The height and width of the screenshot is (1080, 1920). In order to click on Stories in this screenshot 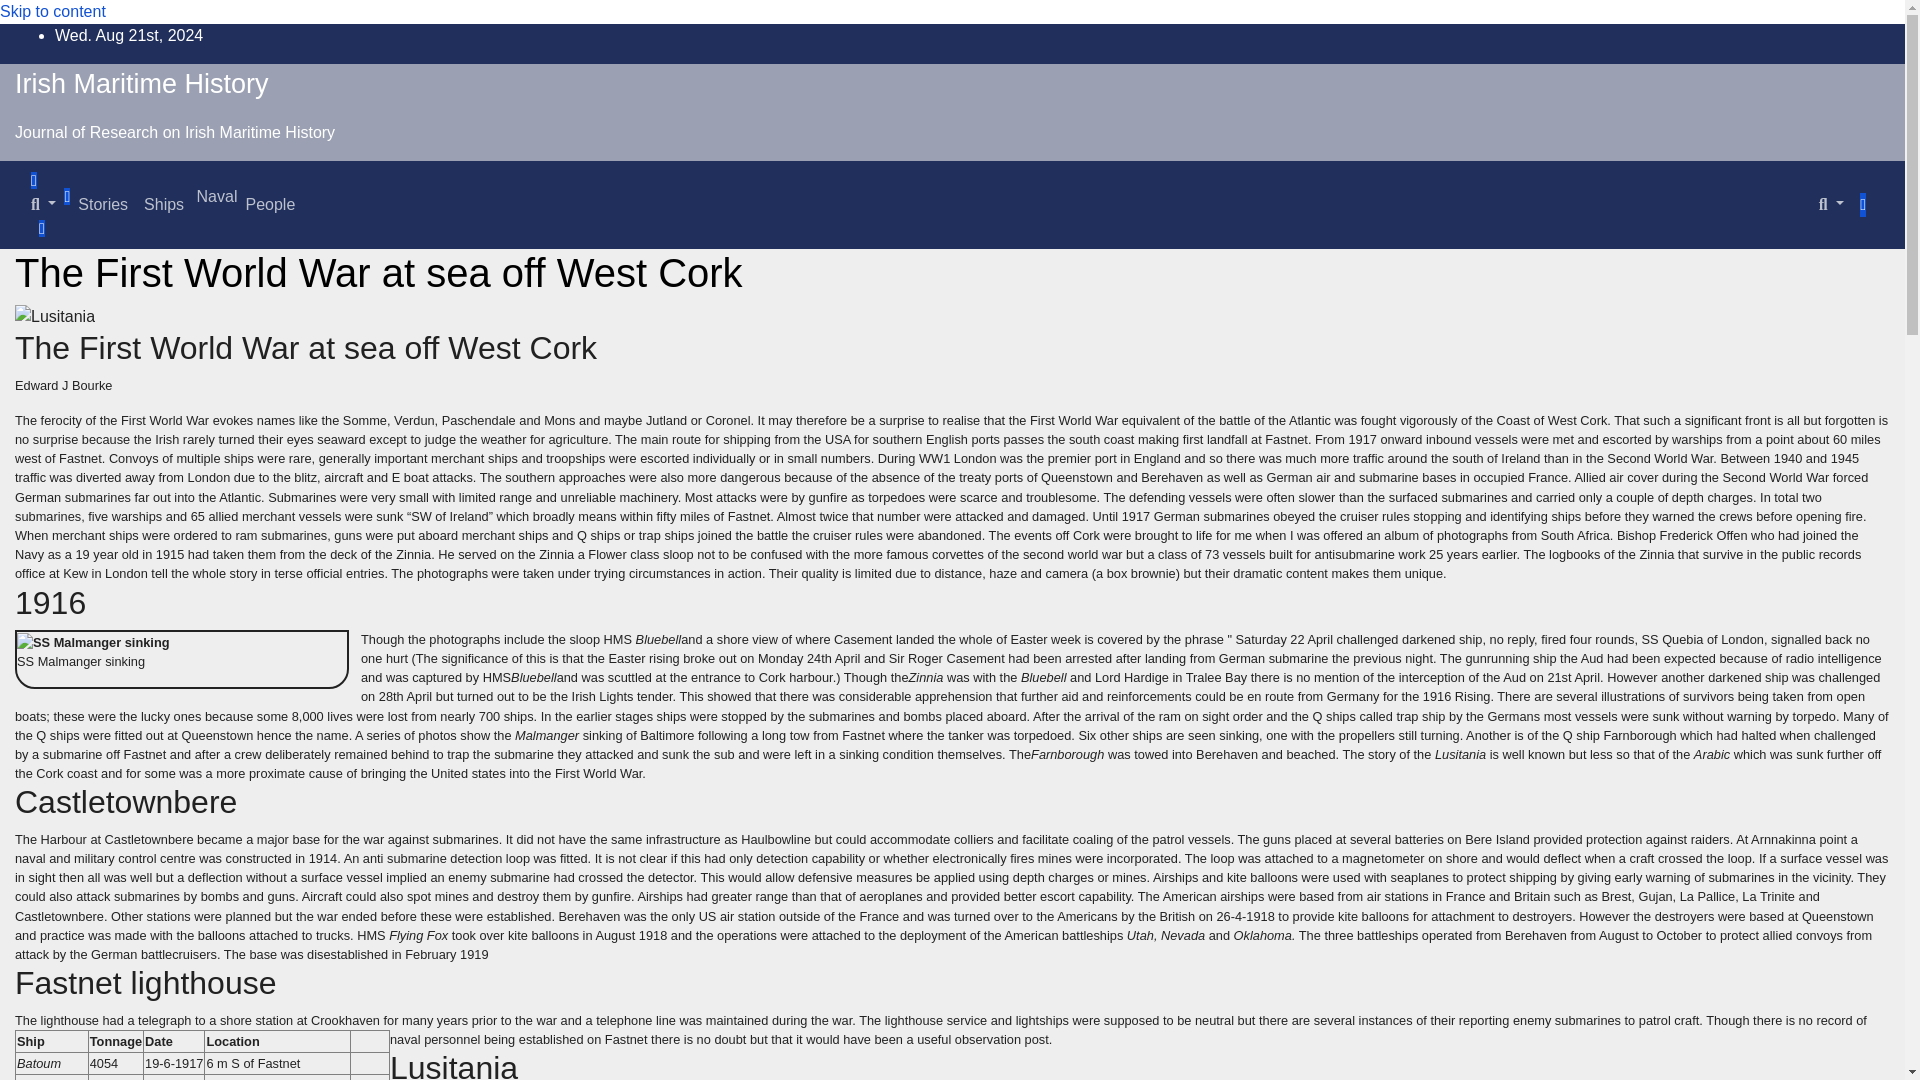, I will do `click(102, 203)`.